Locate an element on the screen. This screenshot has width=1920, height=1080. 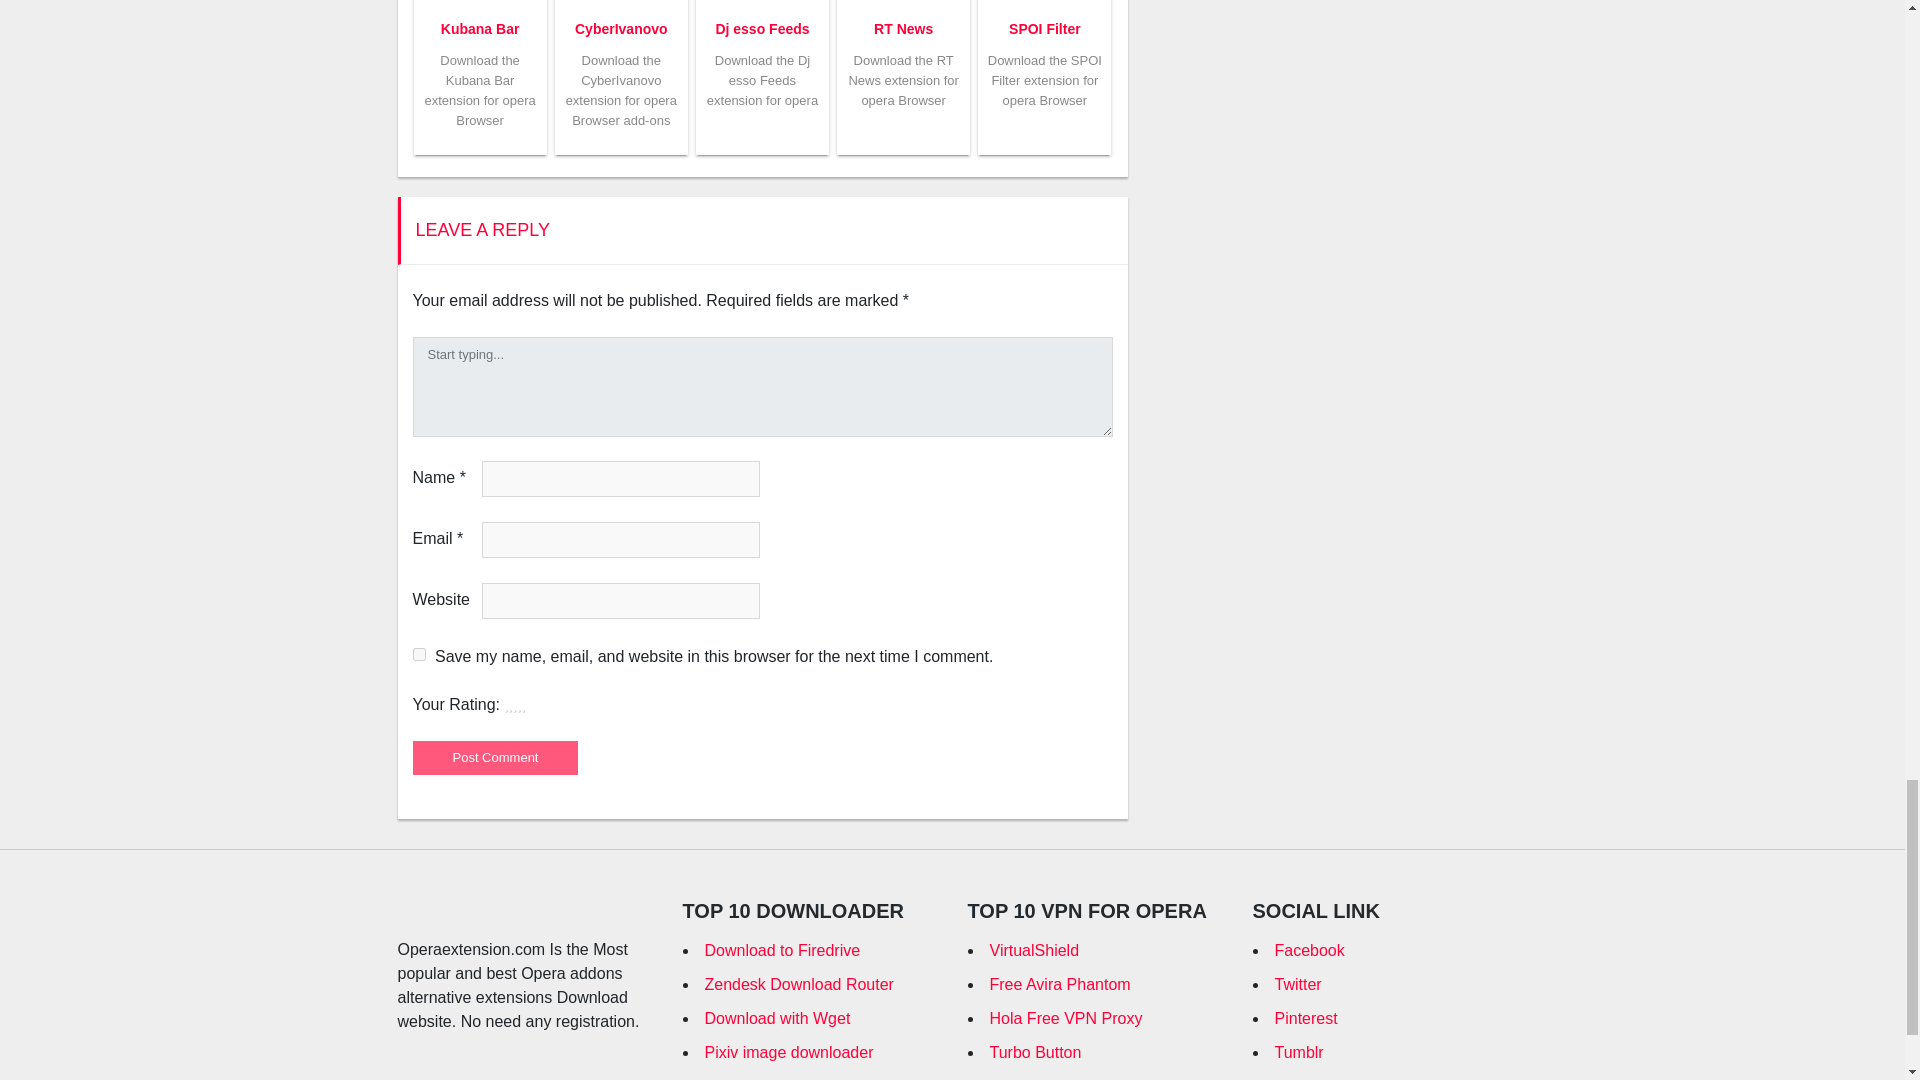
CyberIvanovo is located at coordinates (621, 28).